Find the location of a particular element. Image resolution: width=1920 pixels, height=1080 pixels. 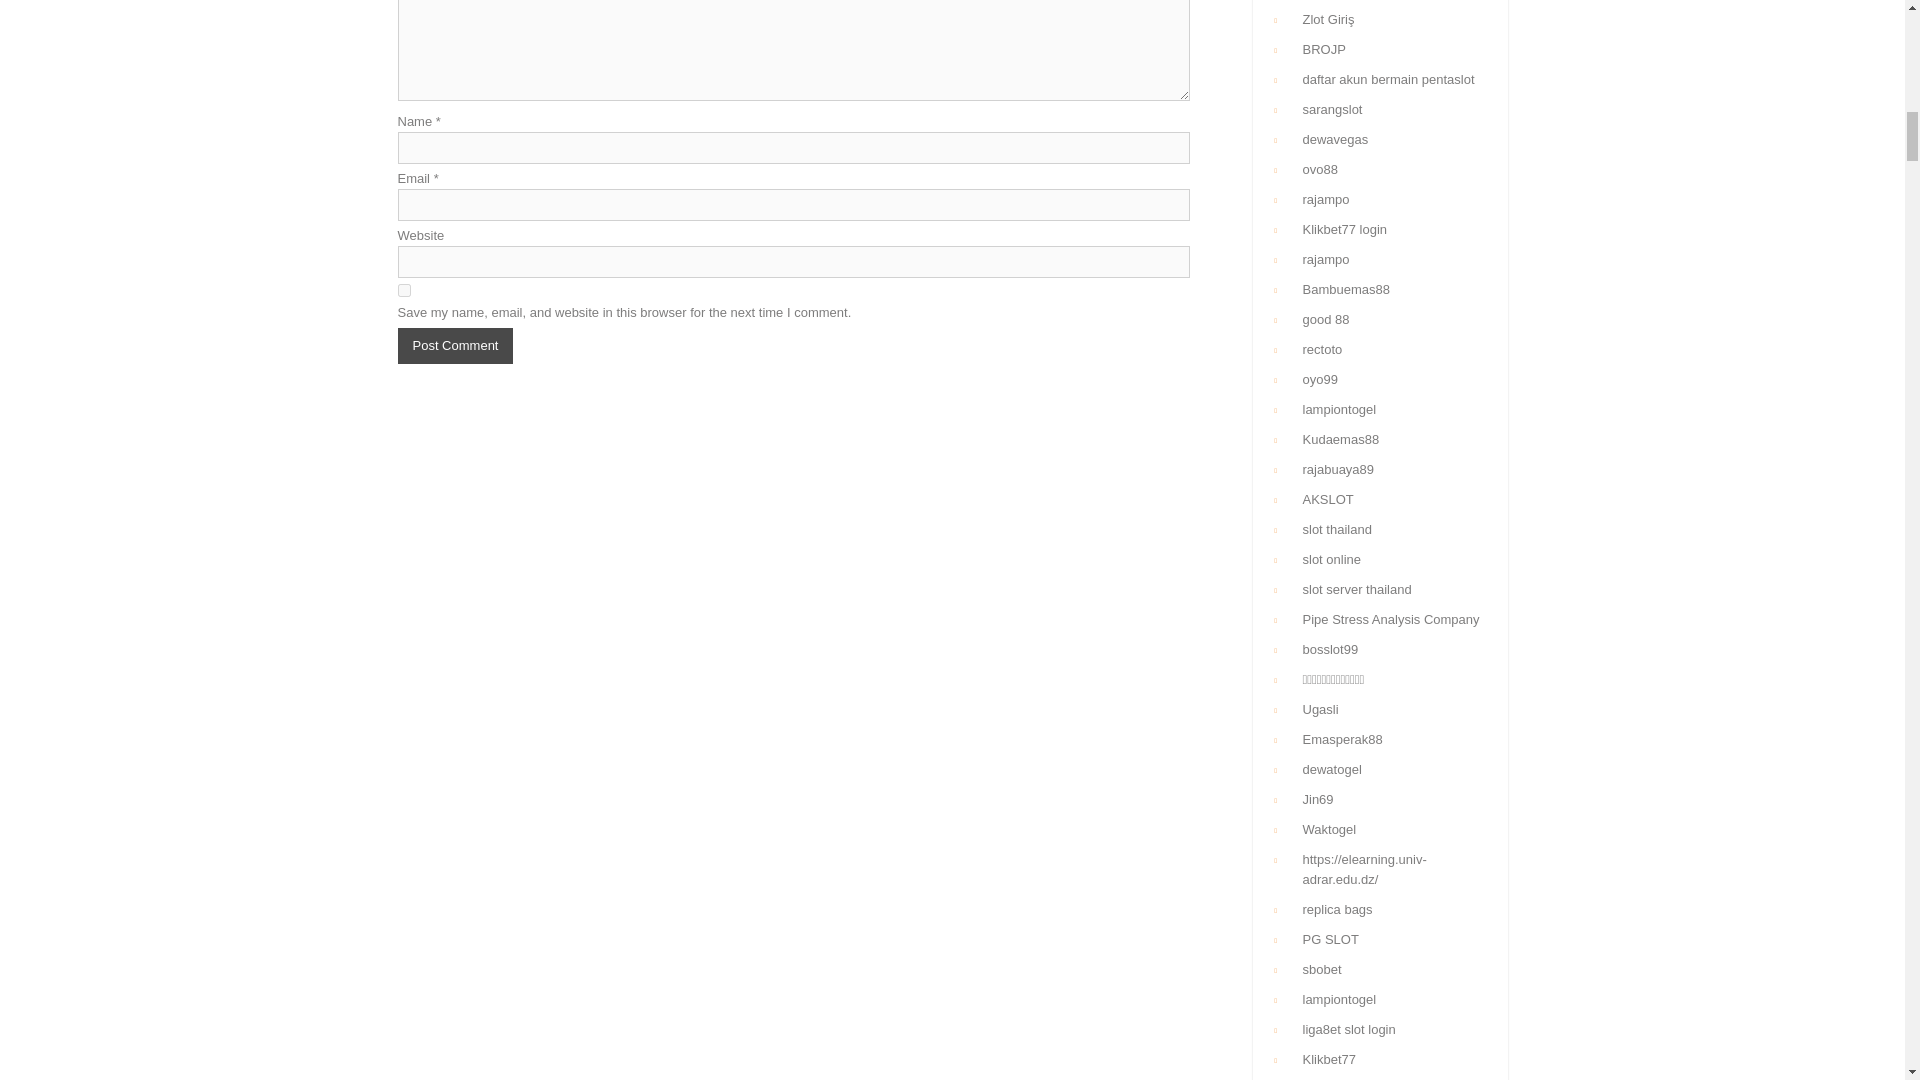

Post Comment is located at coordinates (456, 346).